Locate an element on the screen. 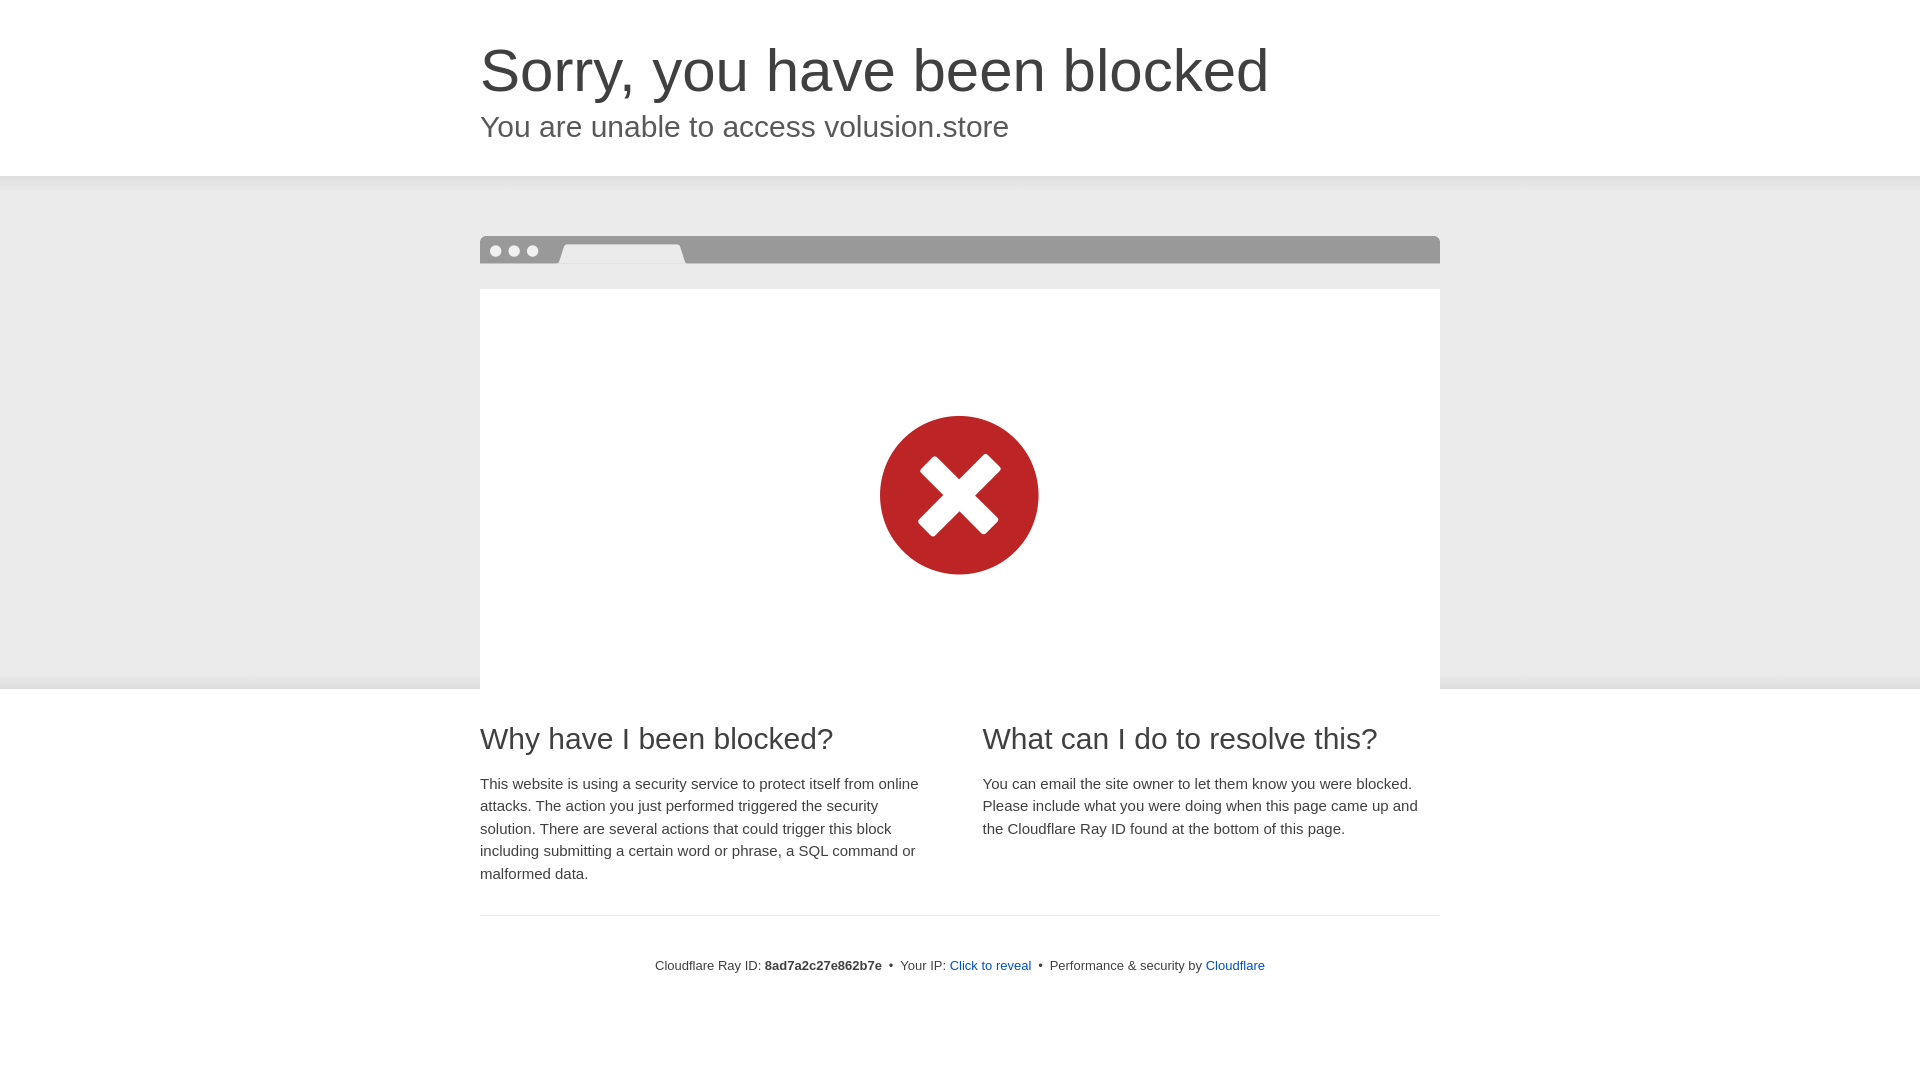 Image resolution: width=1920 pixels, height=1080 pixels. Click to reveal is located at coordinates (991, 966).